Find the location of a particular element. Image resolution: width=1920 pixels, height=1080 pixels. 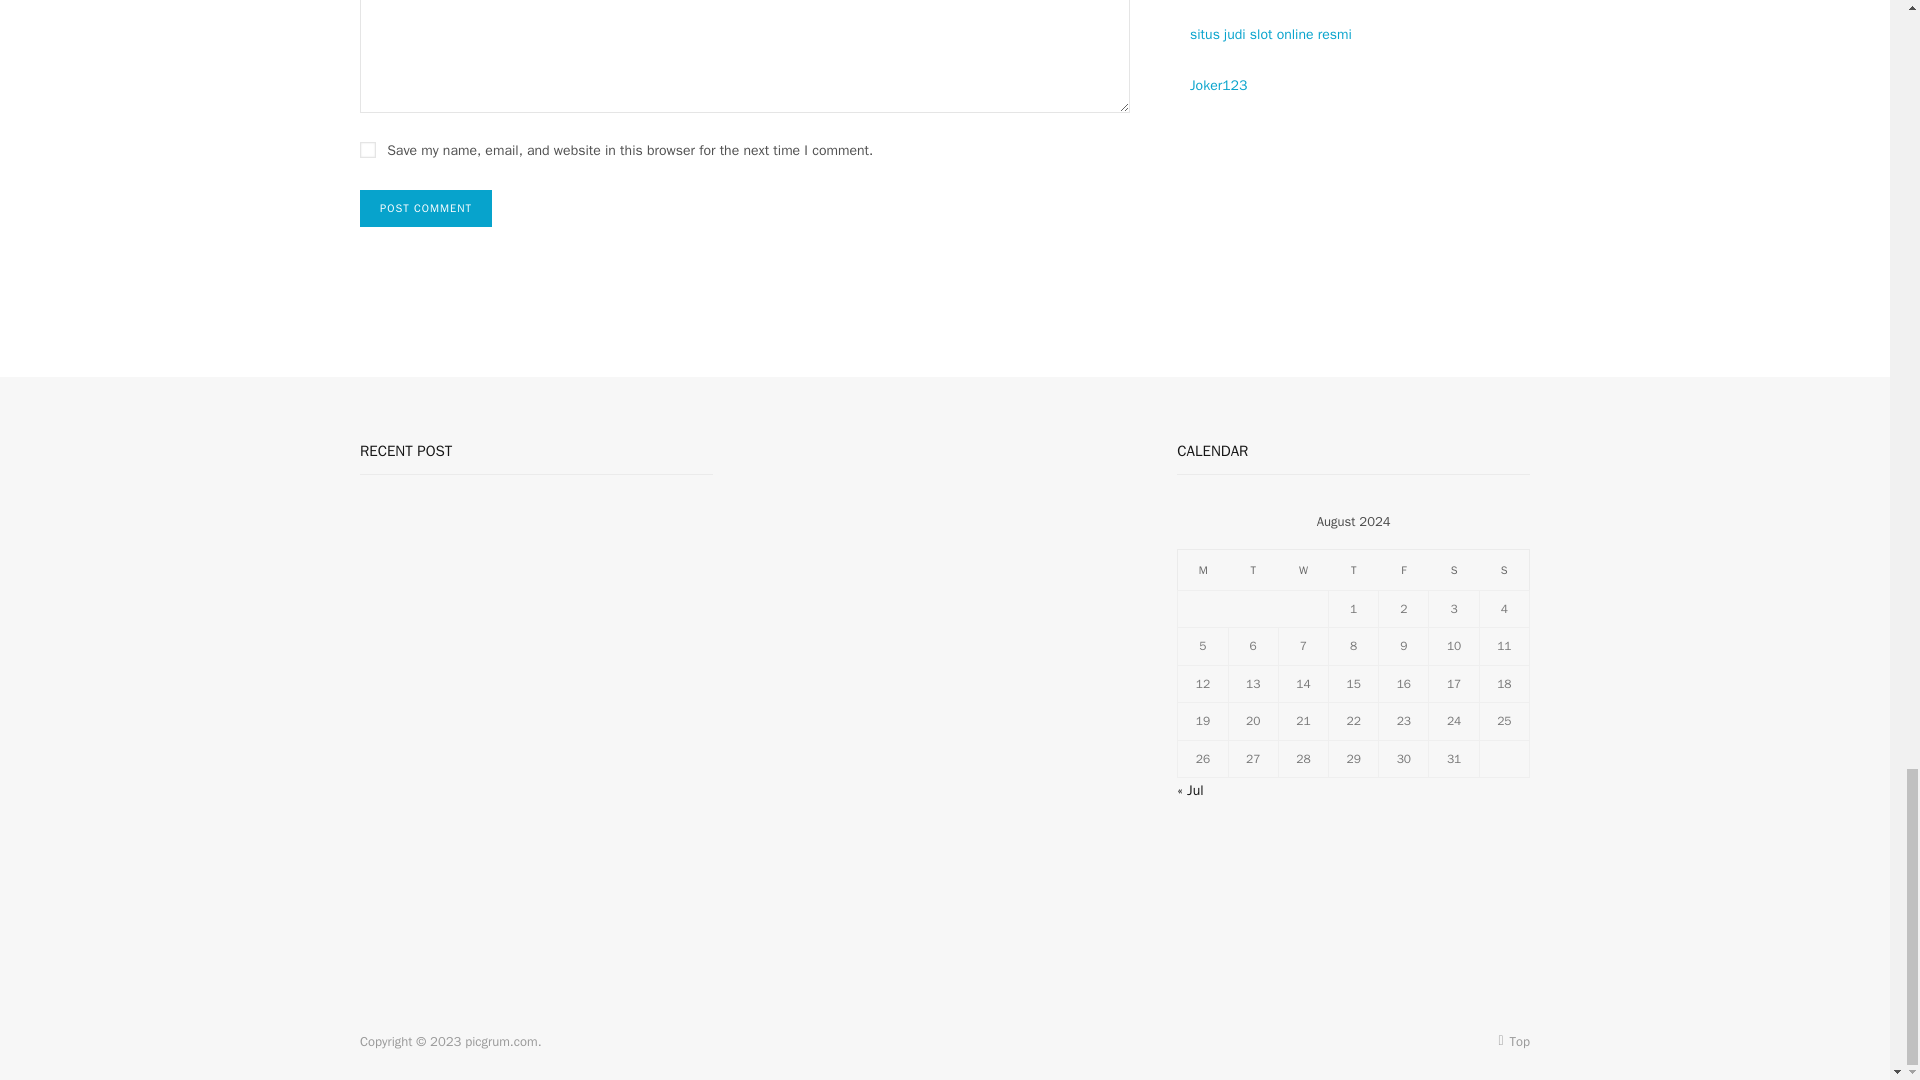

yes is located at coordinates (368, 149).